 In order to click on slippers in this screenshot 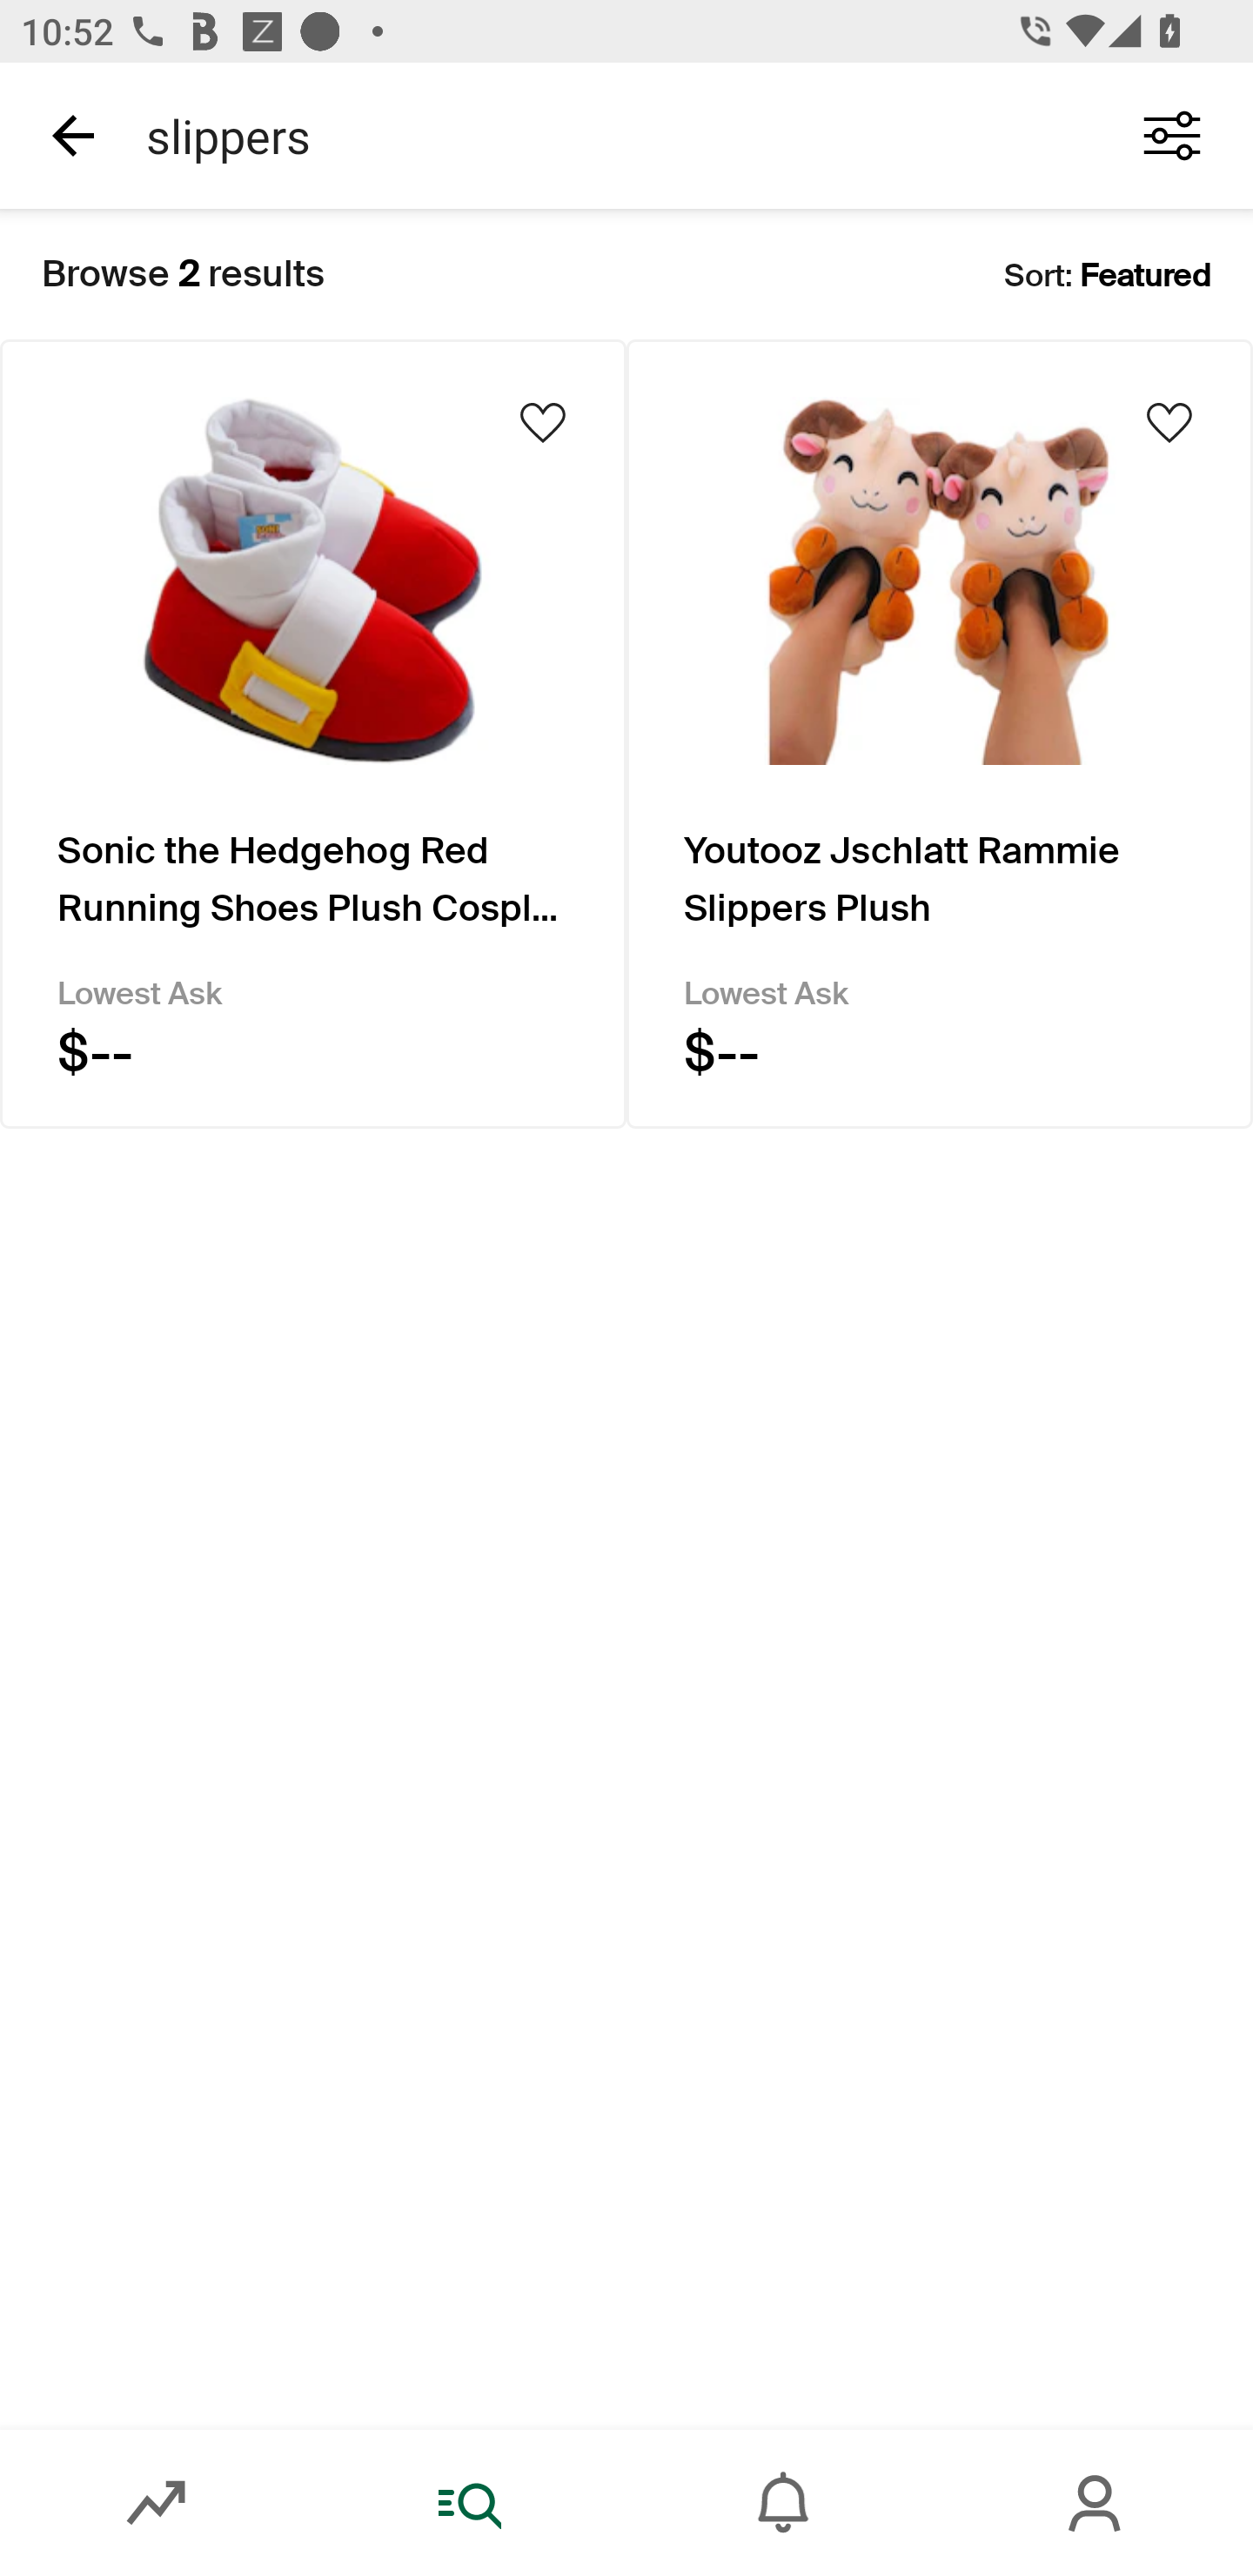, I will do `click(607, 135)`.